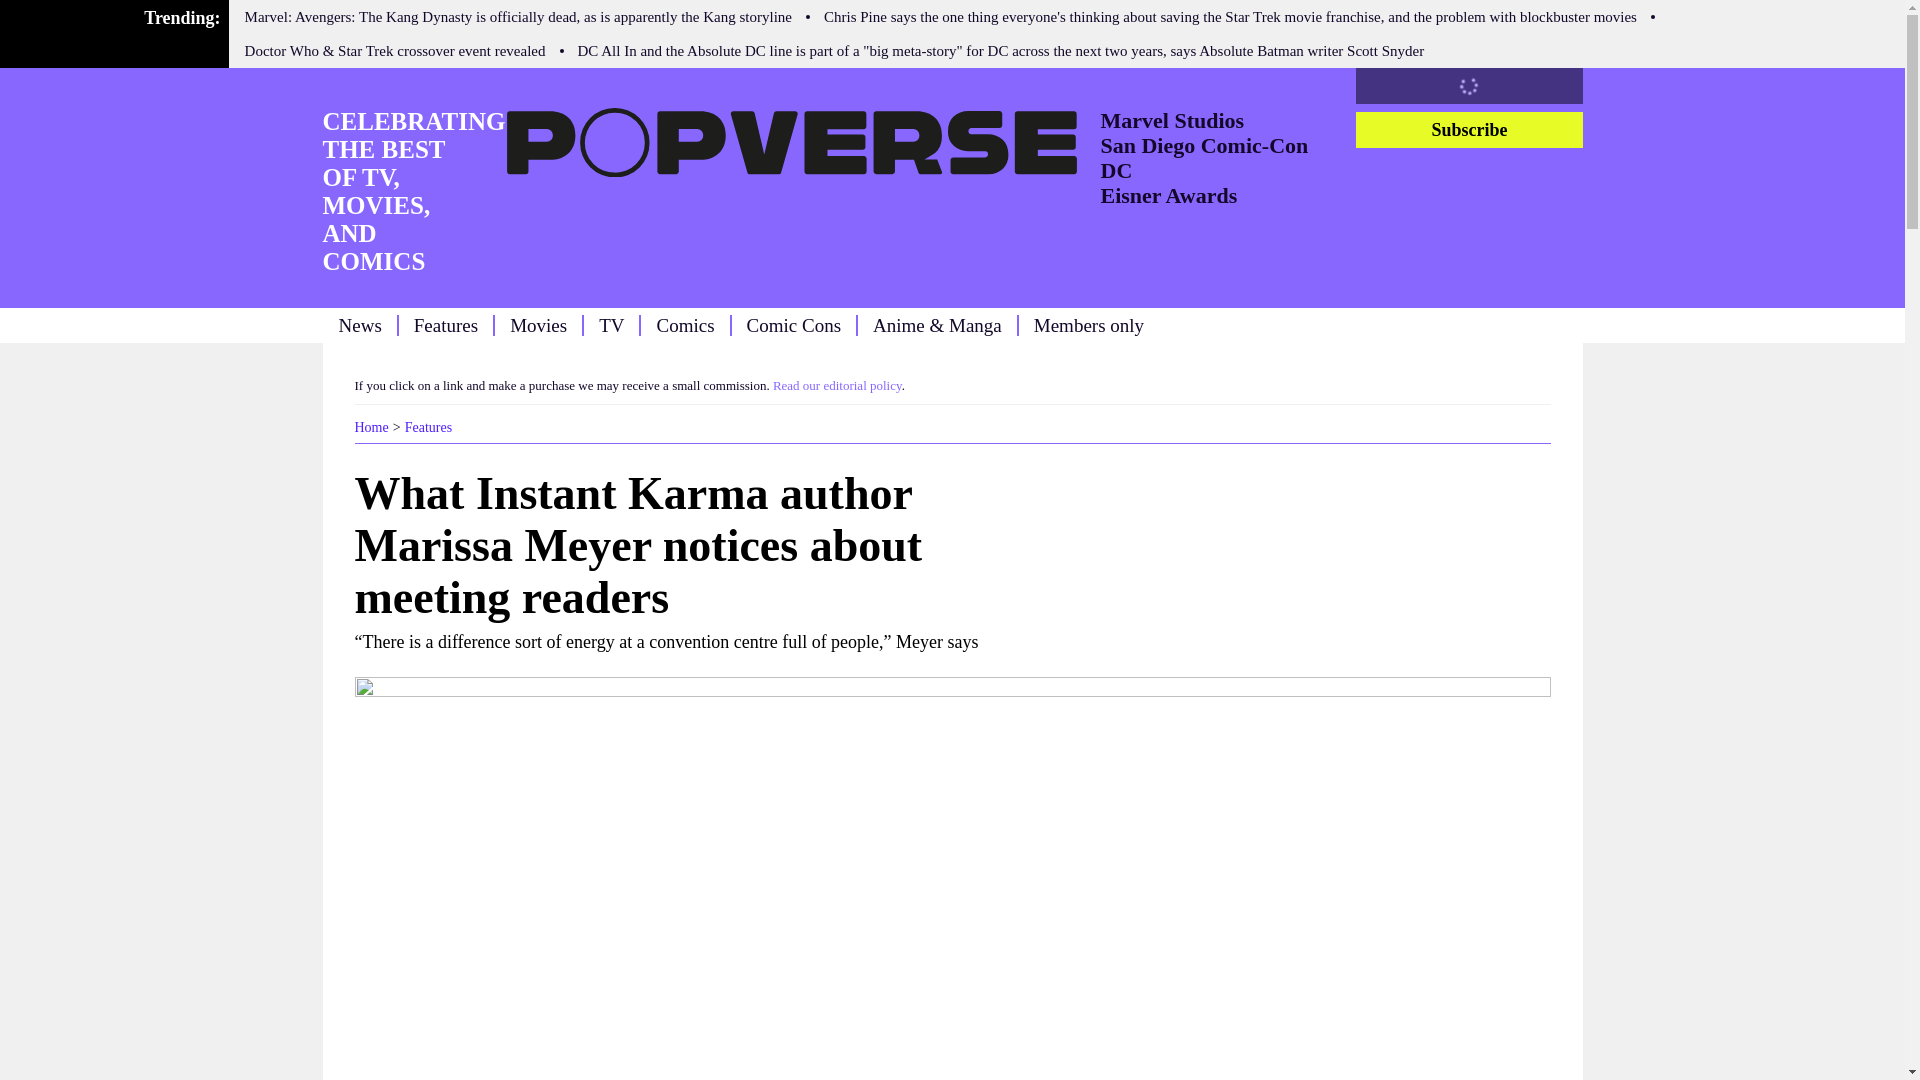 This screenshot has width=1920, height=1080. I want to click on Marvel Studios, so click(1172, 120).